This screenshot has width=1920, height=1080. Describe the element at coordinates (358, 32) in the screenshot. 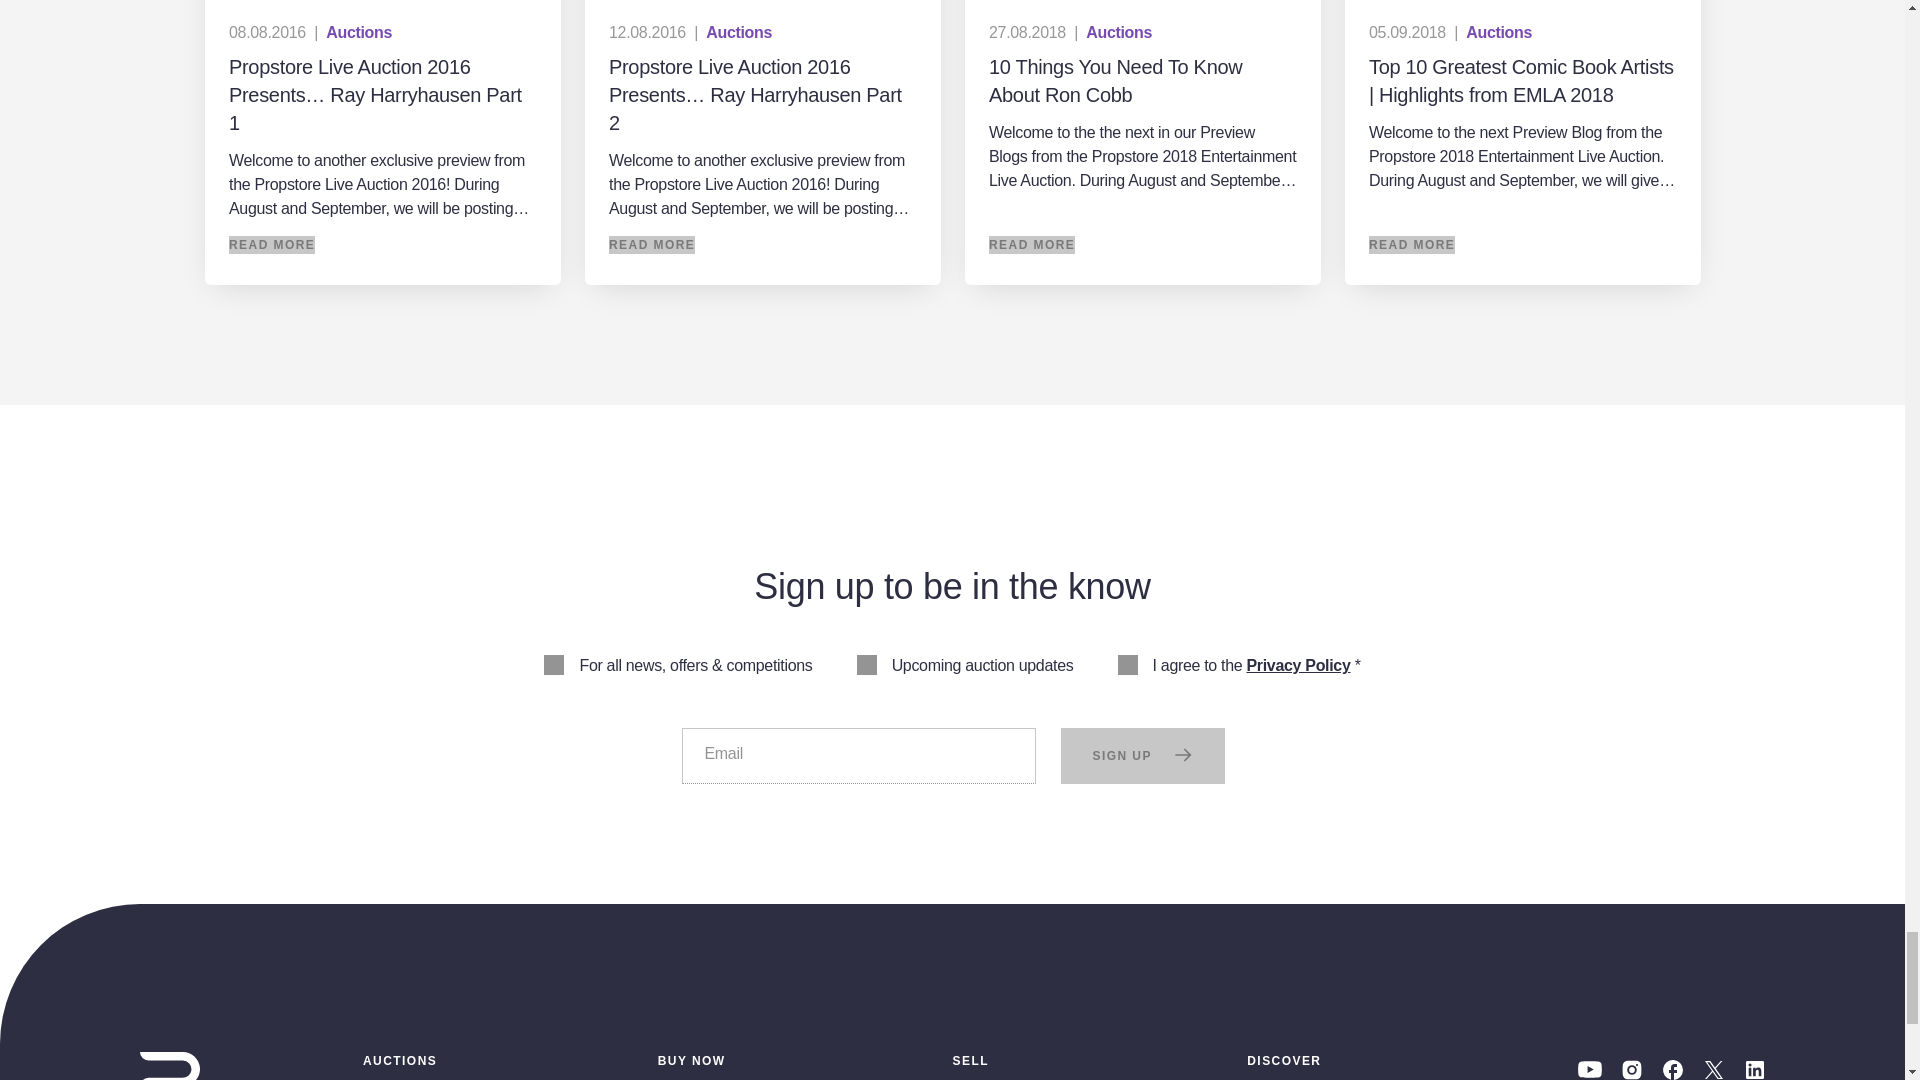

I see `Auctions` at that location.